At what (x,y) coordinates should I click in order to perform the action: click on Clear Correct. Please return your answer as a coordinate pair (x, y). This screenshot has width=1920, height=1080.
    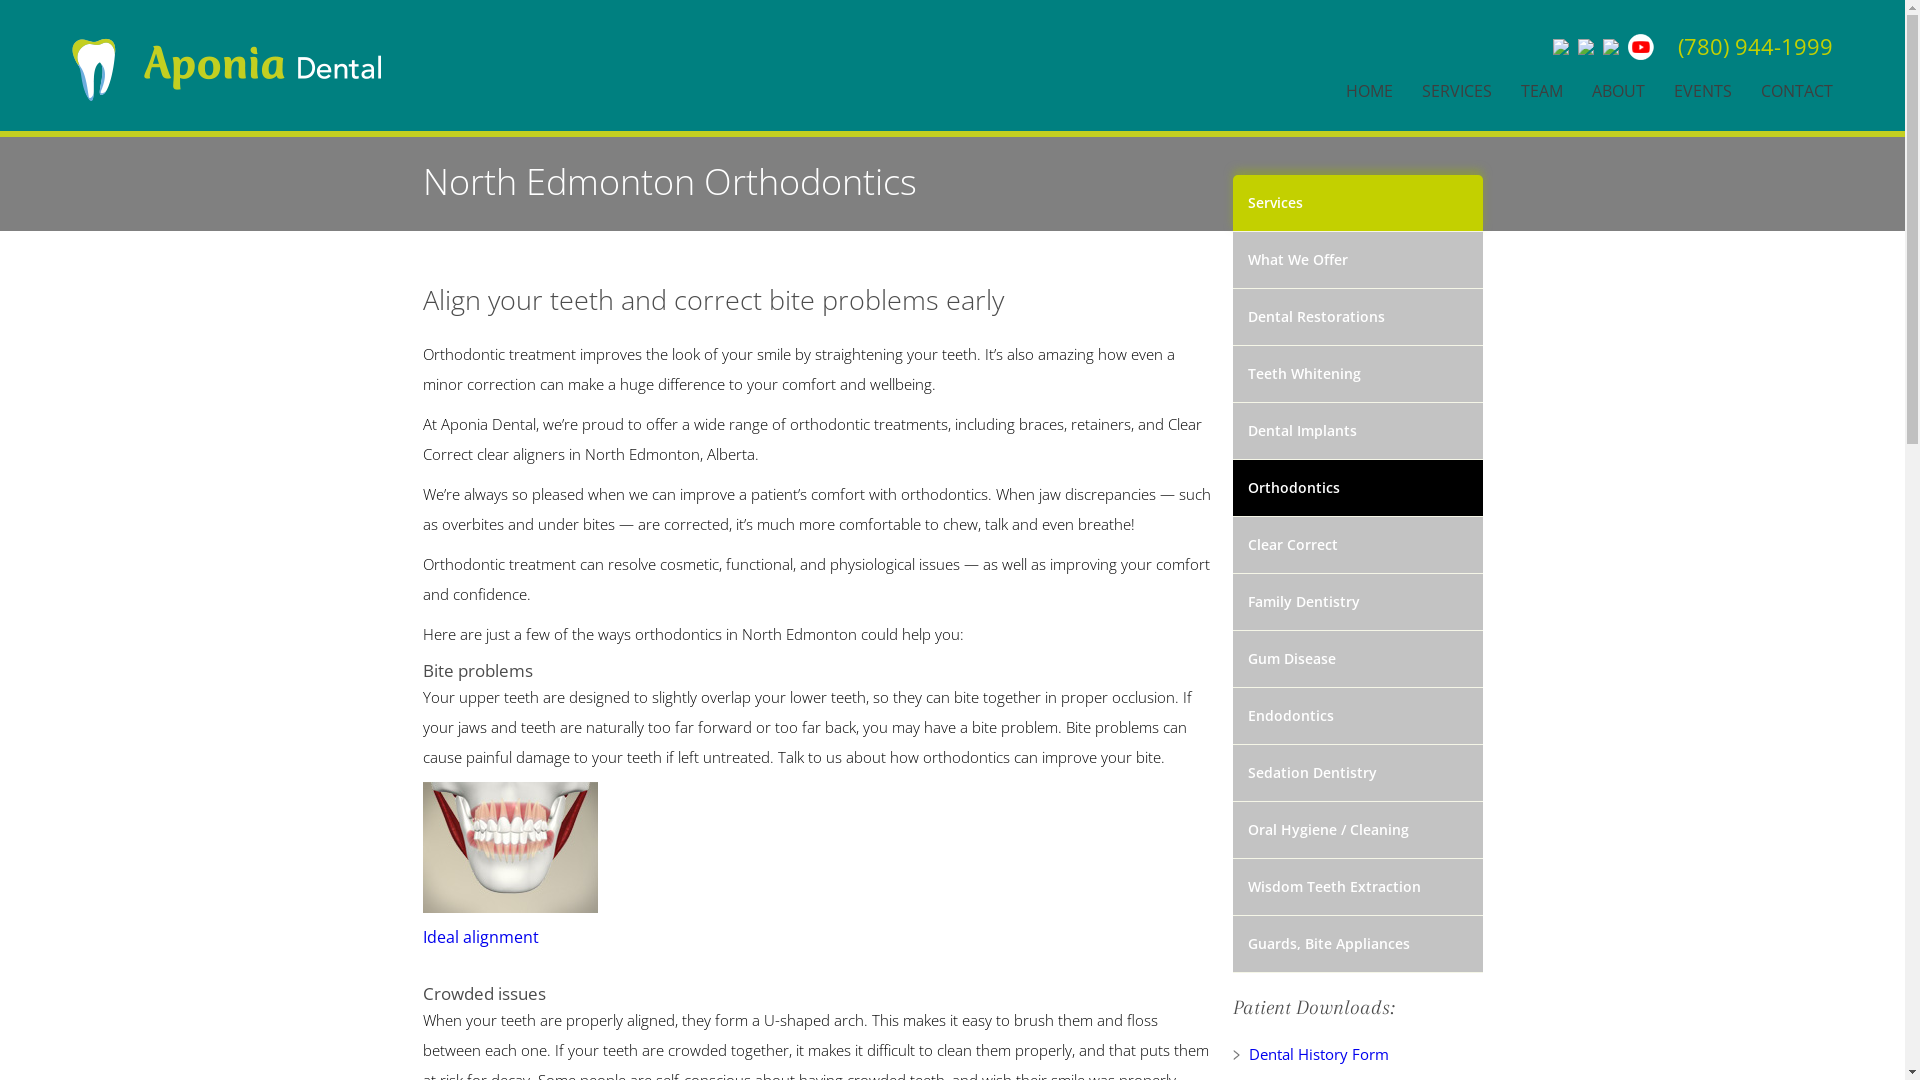
    Looking at the image, I should click on (1357, 546).